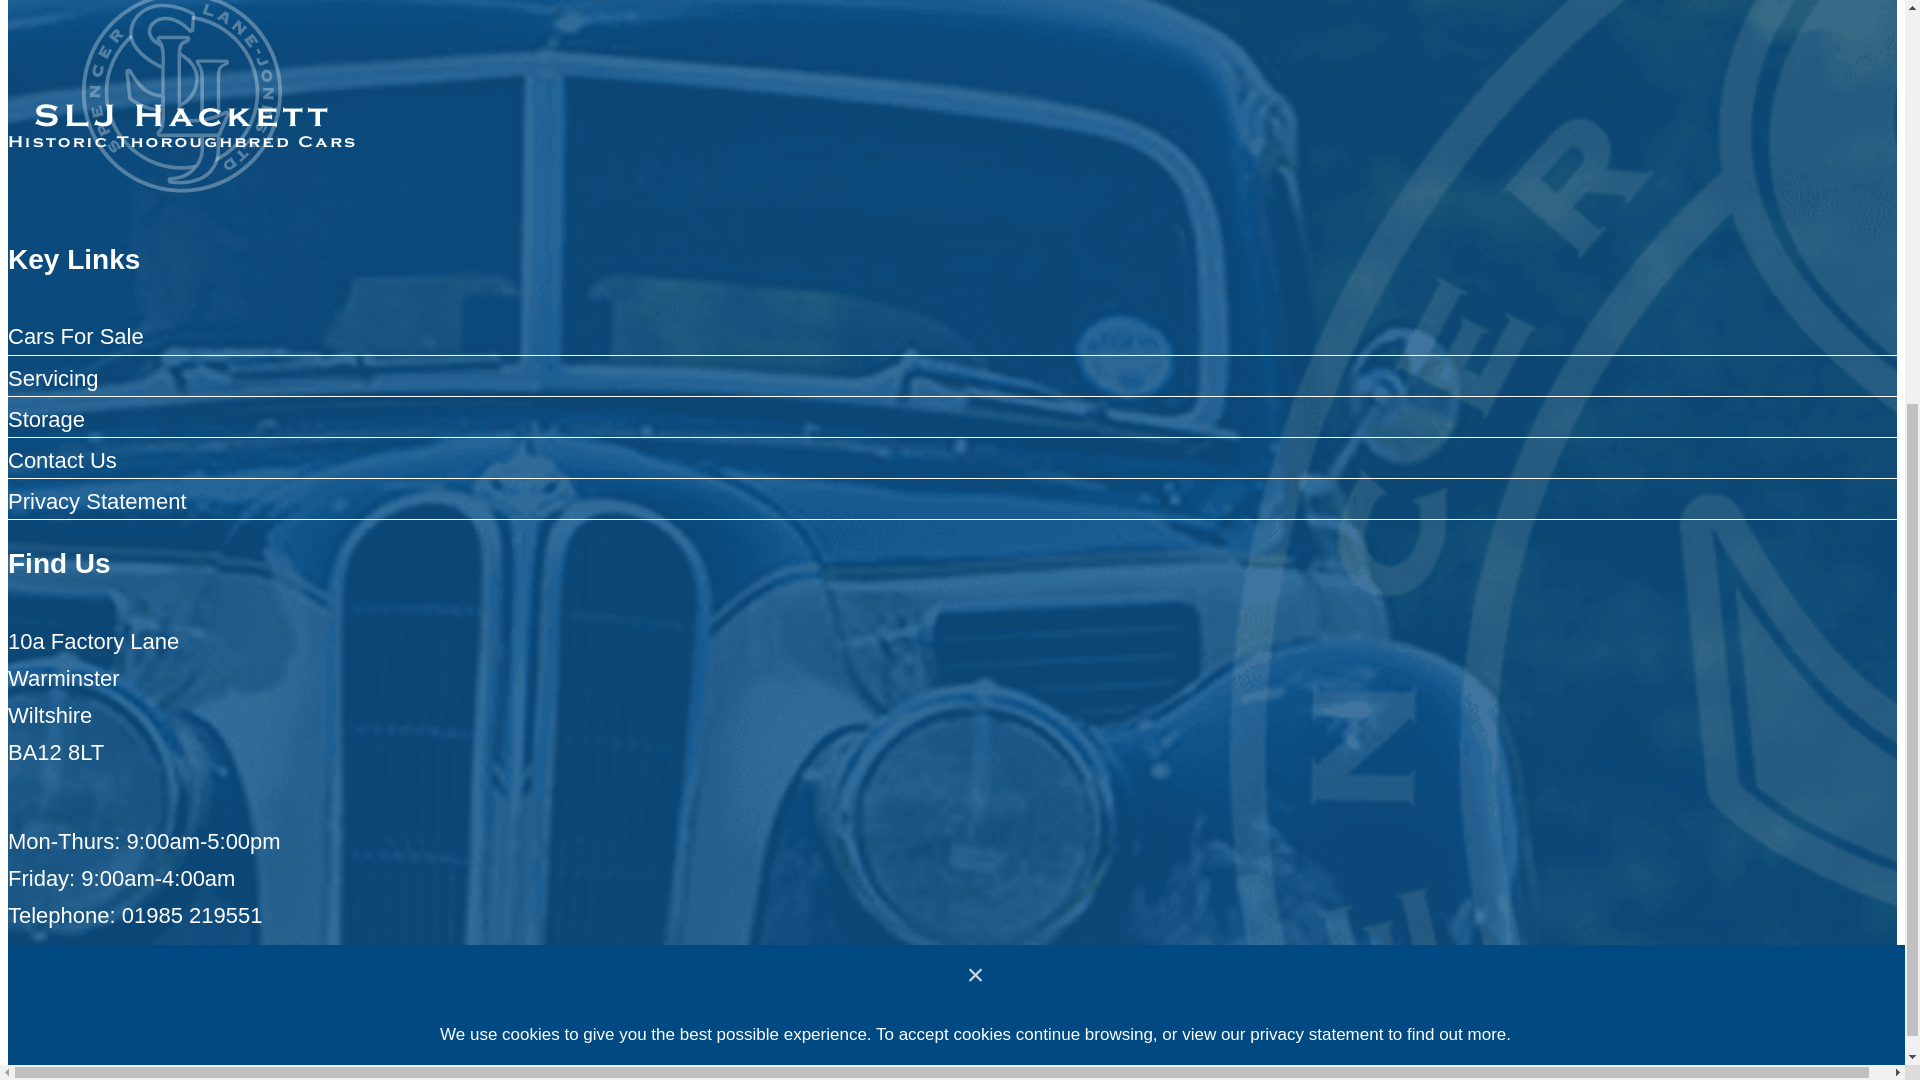  What do you see at coordinates (76, 336) in the screenshot?
I see `Cars For Sale` at bounding box center [76, 336].